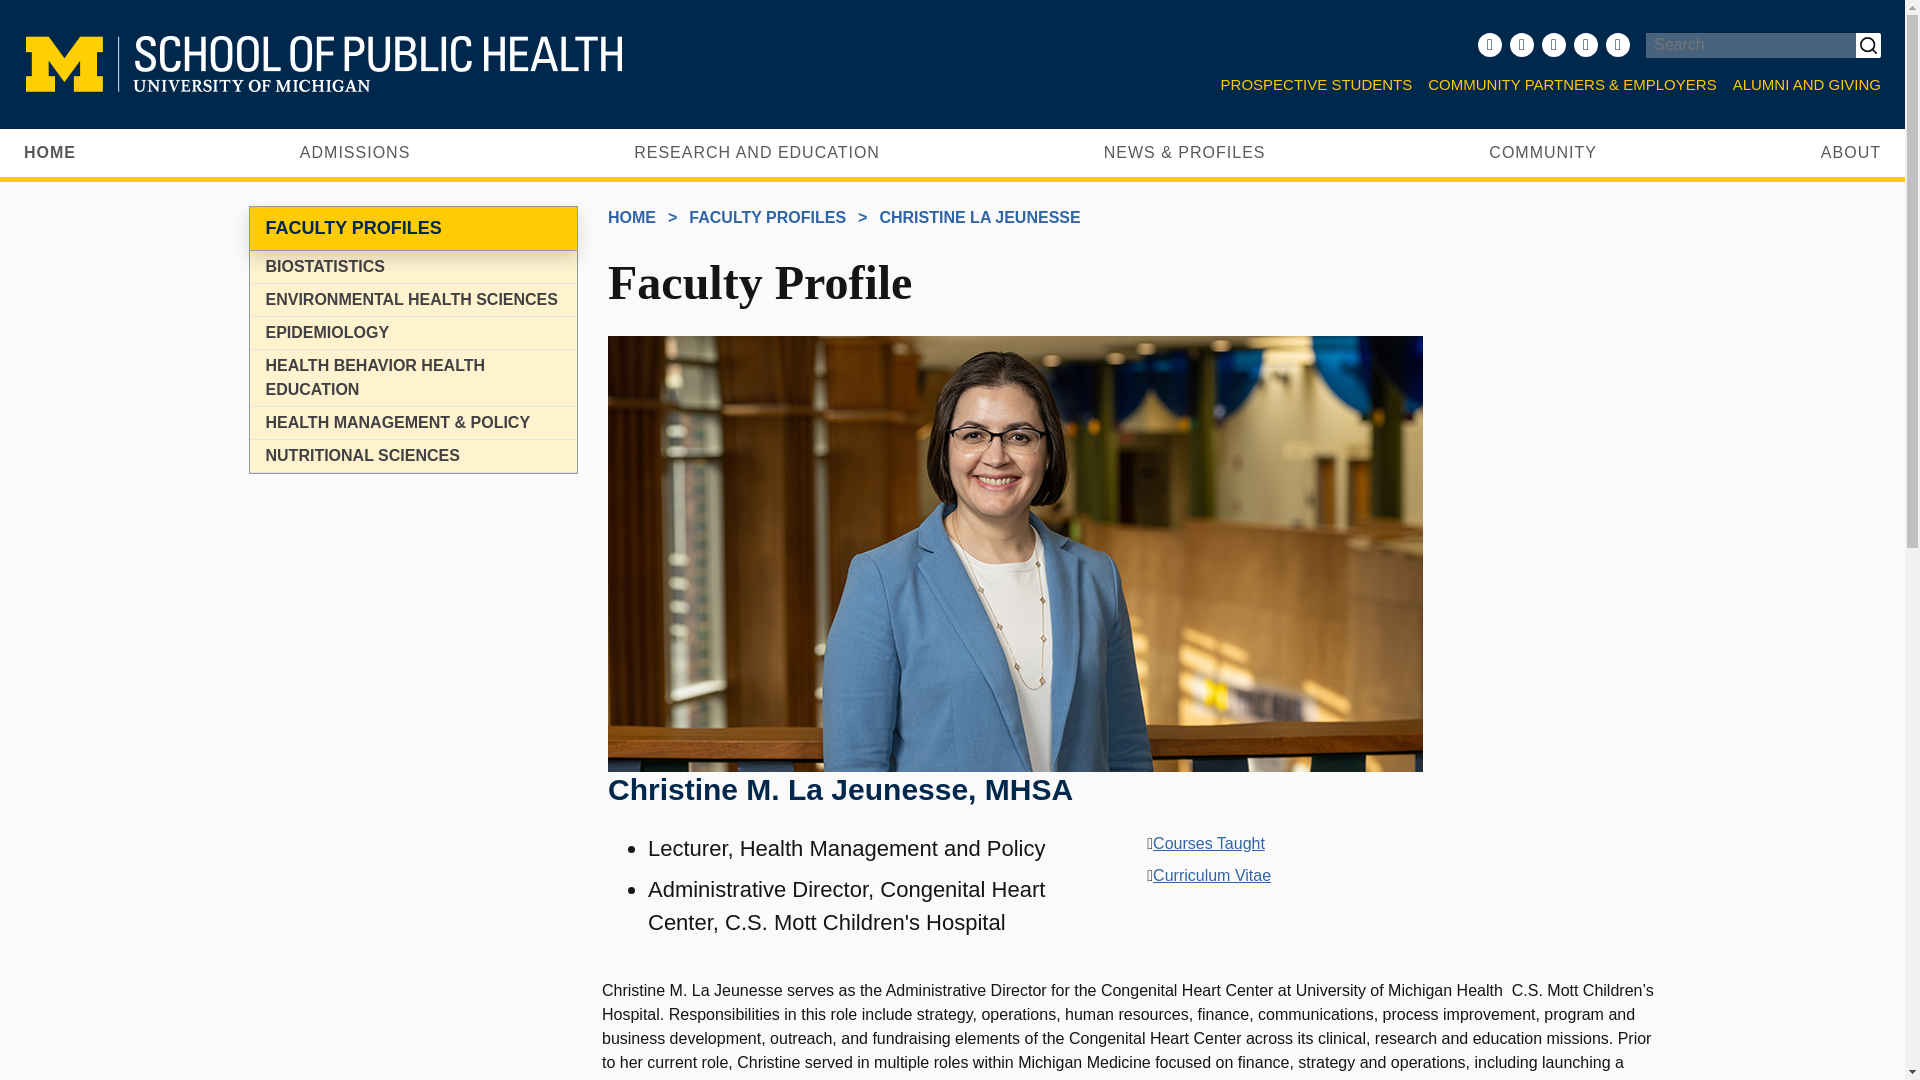 The width and height of the screenshot is (1920, 1080). What do you see at coordinates (354, 152) in the screenshot?
I see `ADMISSIONS` at bounding box center [354, 152].